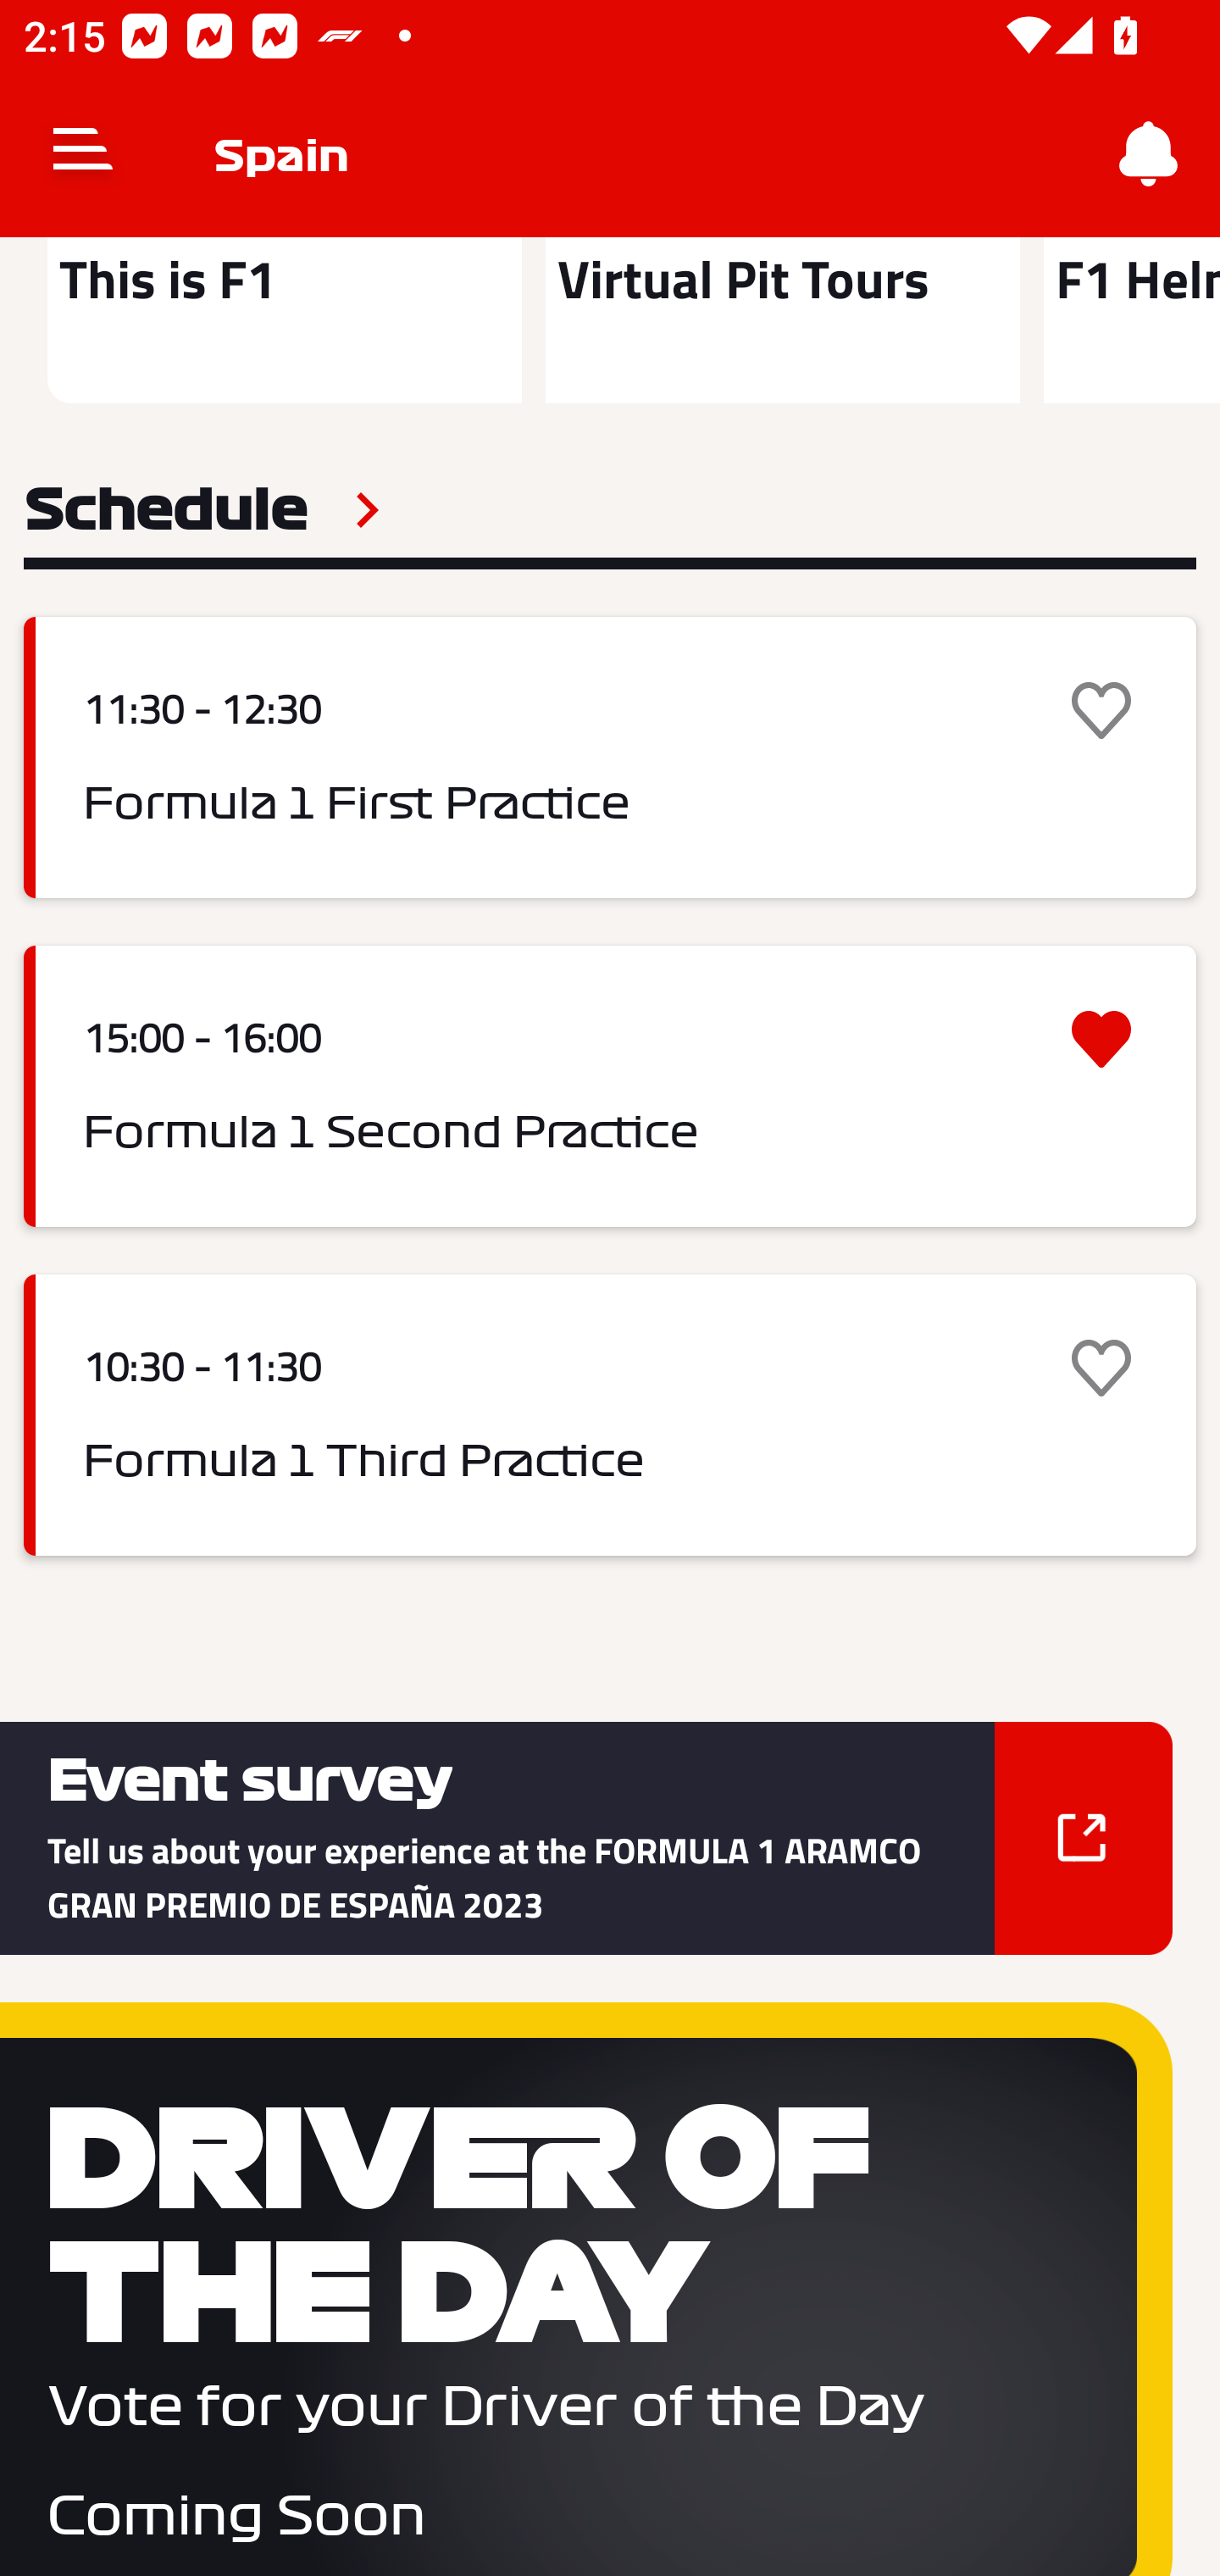 This screenshot has height=2576, width=1220. What do you see at coordinates (1149, 154) in the screenshot?
I see `Notifications` at bounding box center [1149, 154].